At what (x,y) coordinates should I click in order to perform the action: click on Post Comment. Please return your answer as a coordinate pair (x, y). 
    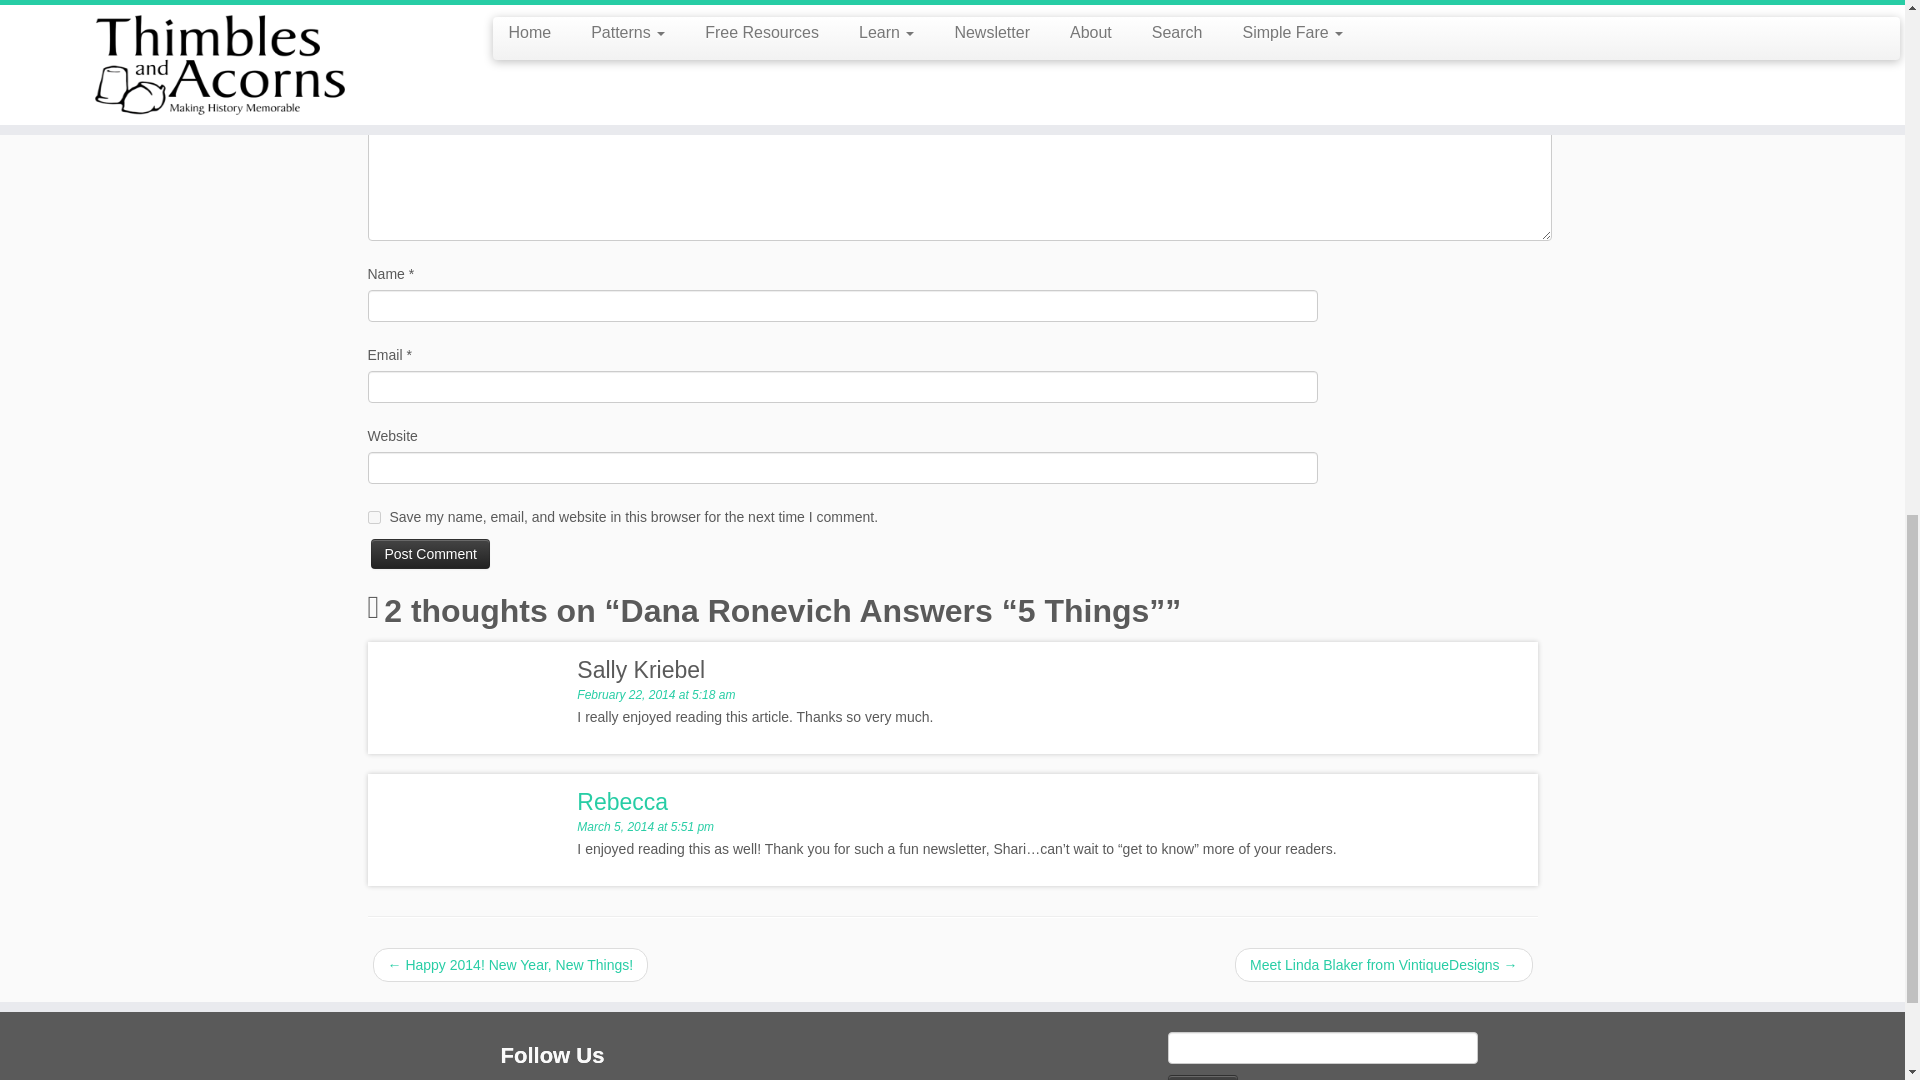
    Looking at the image, I should click on (430, 554).